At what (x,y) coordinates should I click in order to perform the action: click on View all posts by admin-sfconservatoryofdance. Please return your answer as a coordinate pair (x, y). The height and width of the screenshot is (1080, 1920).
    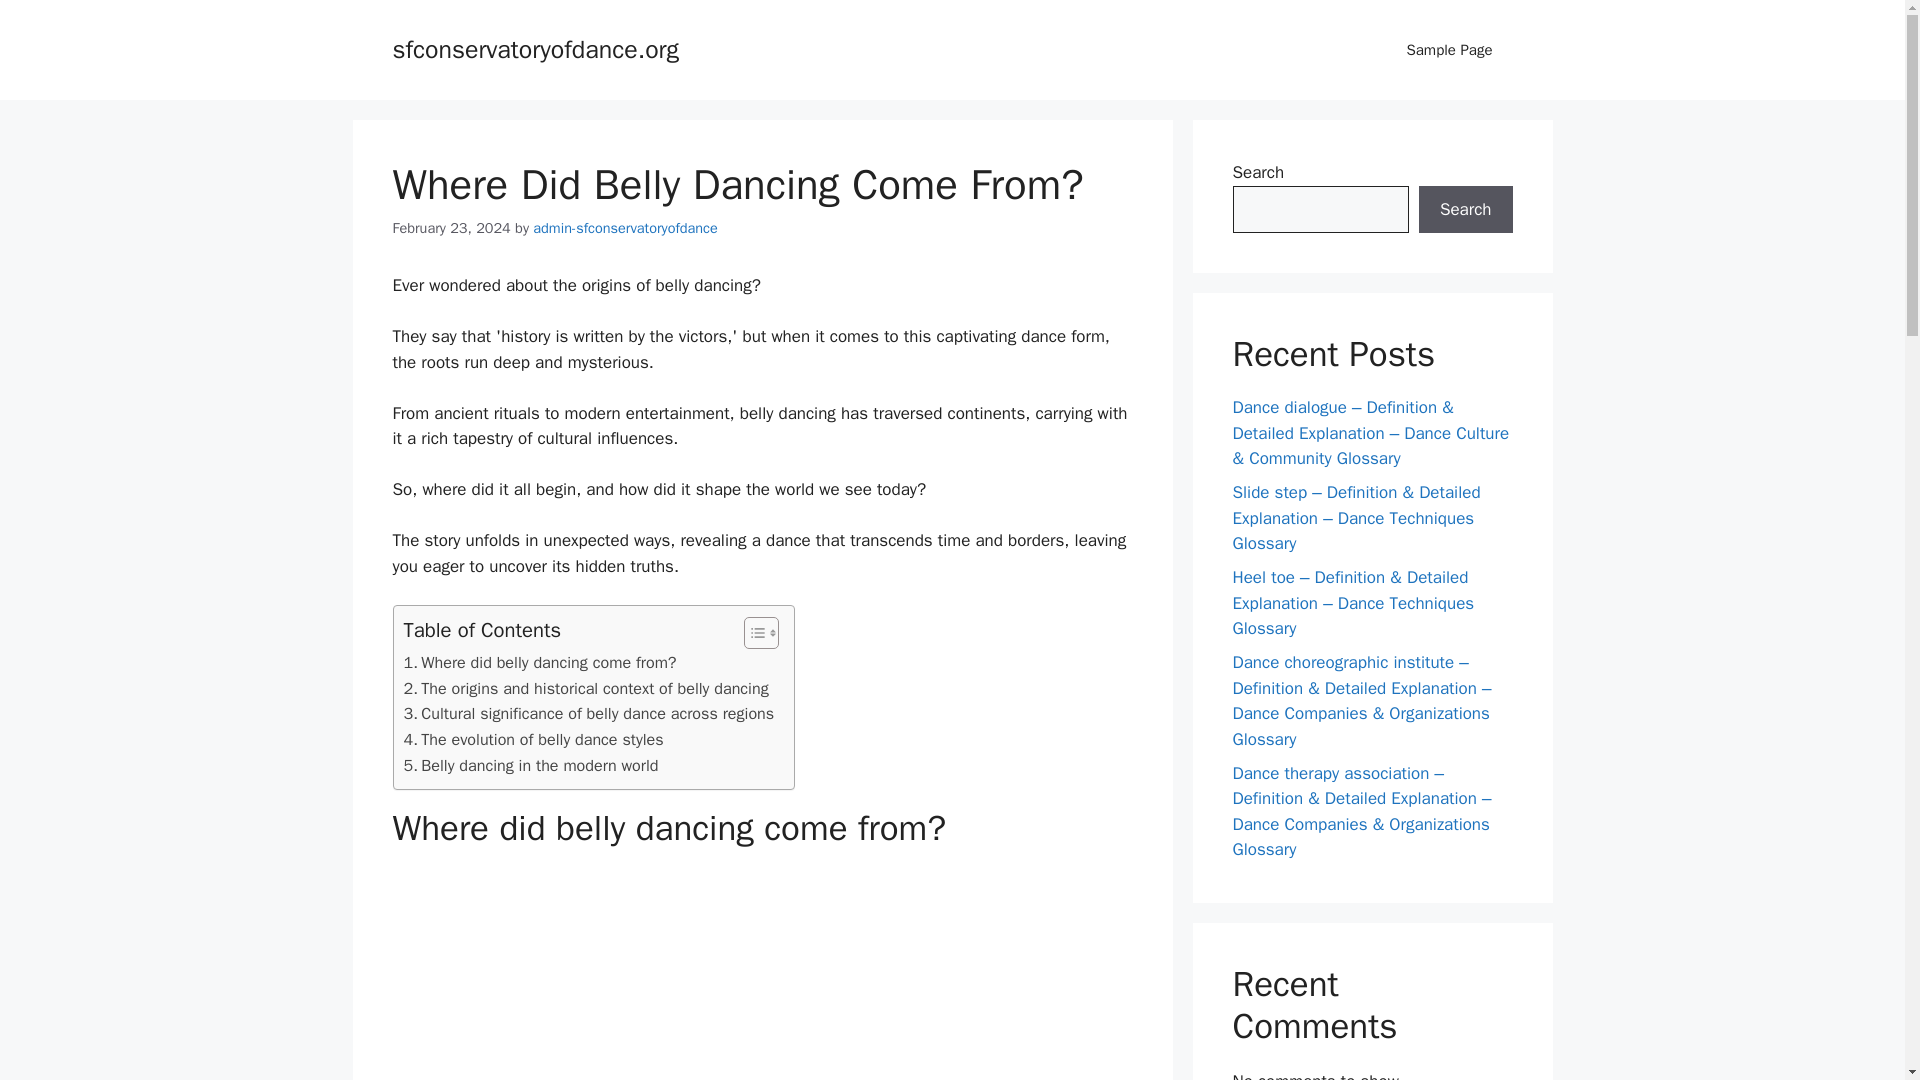
    Looking at the image, I should click on (626, 228).